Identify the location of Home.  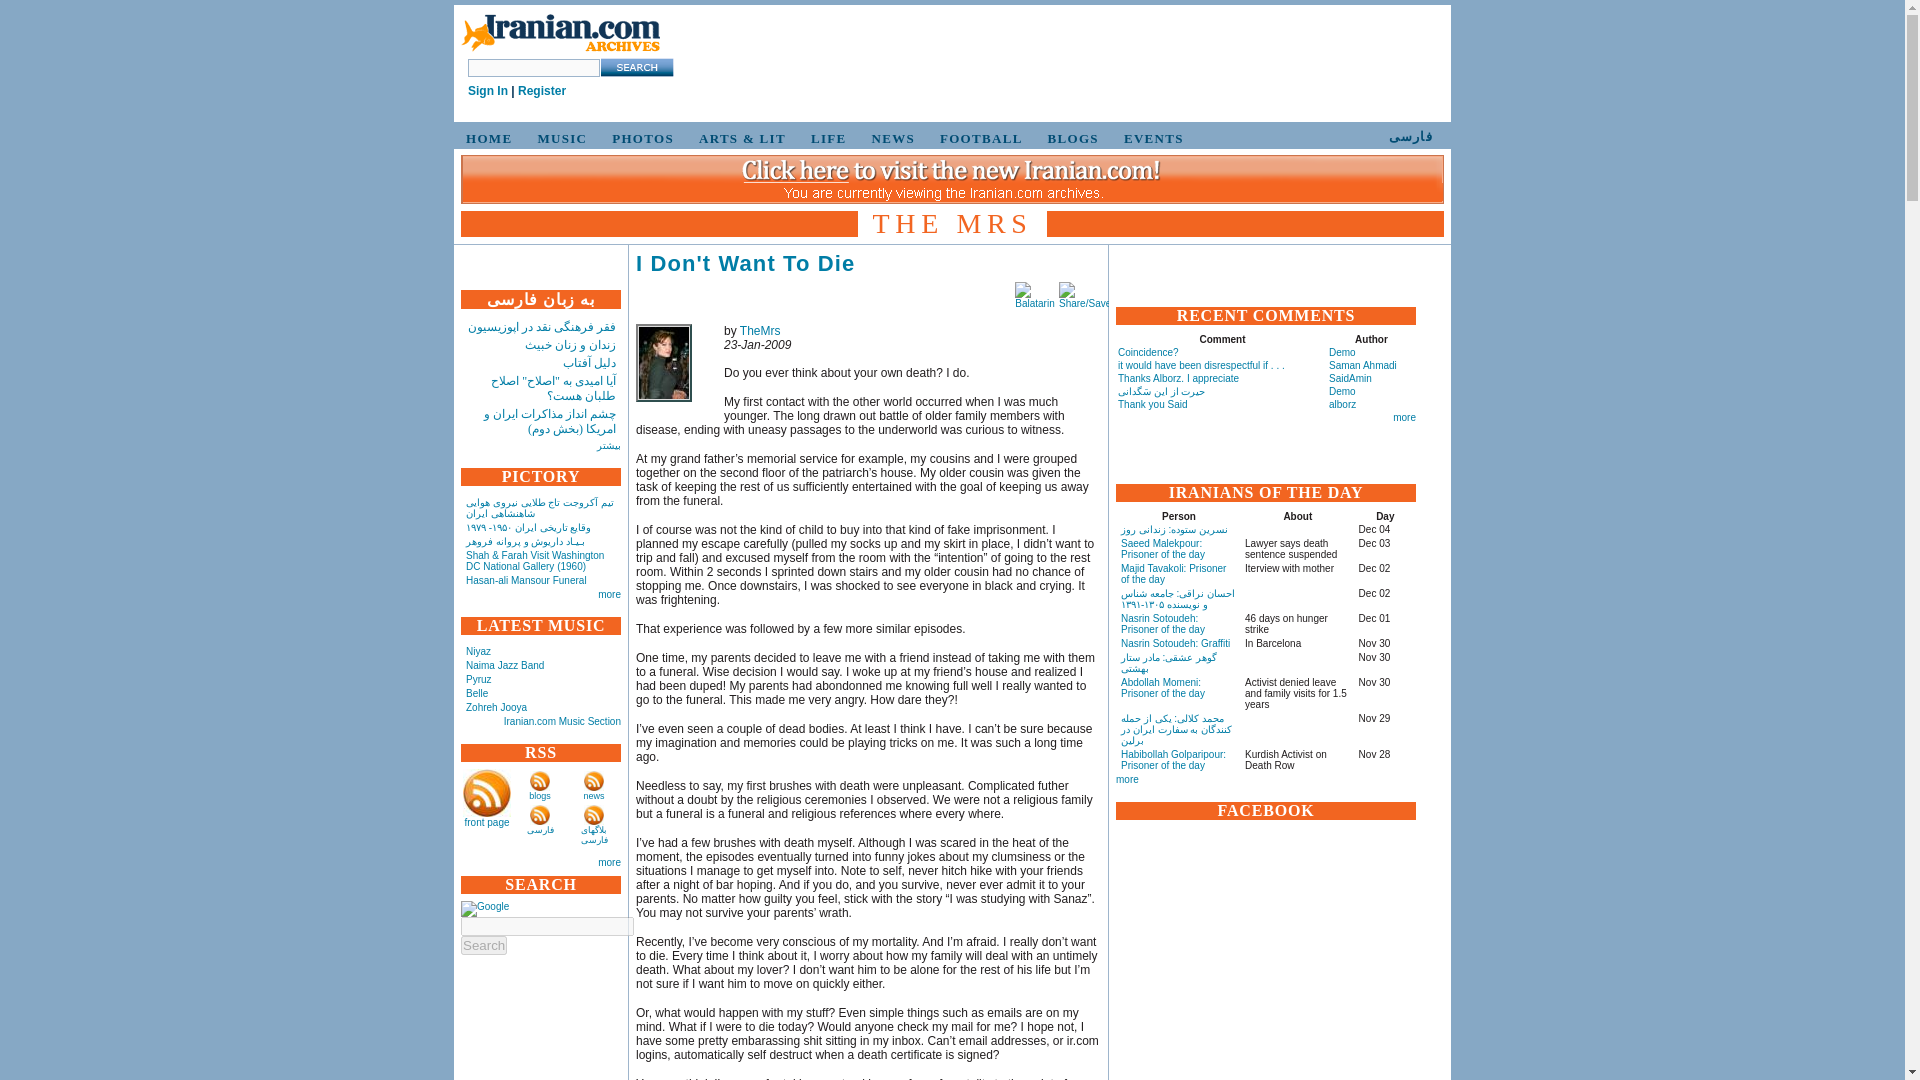
(560, 34).